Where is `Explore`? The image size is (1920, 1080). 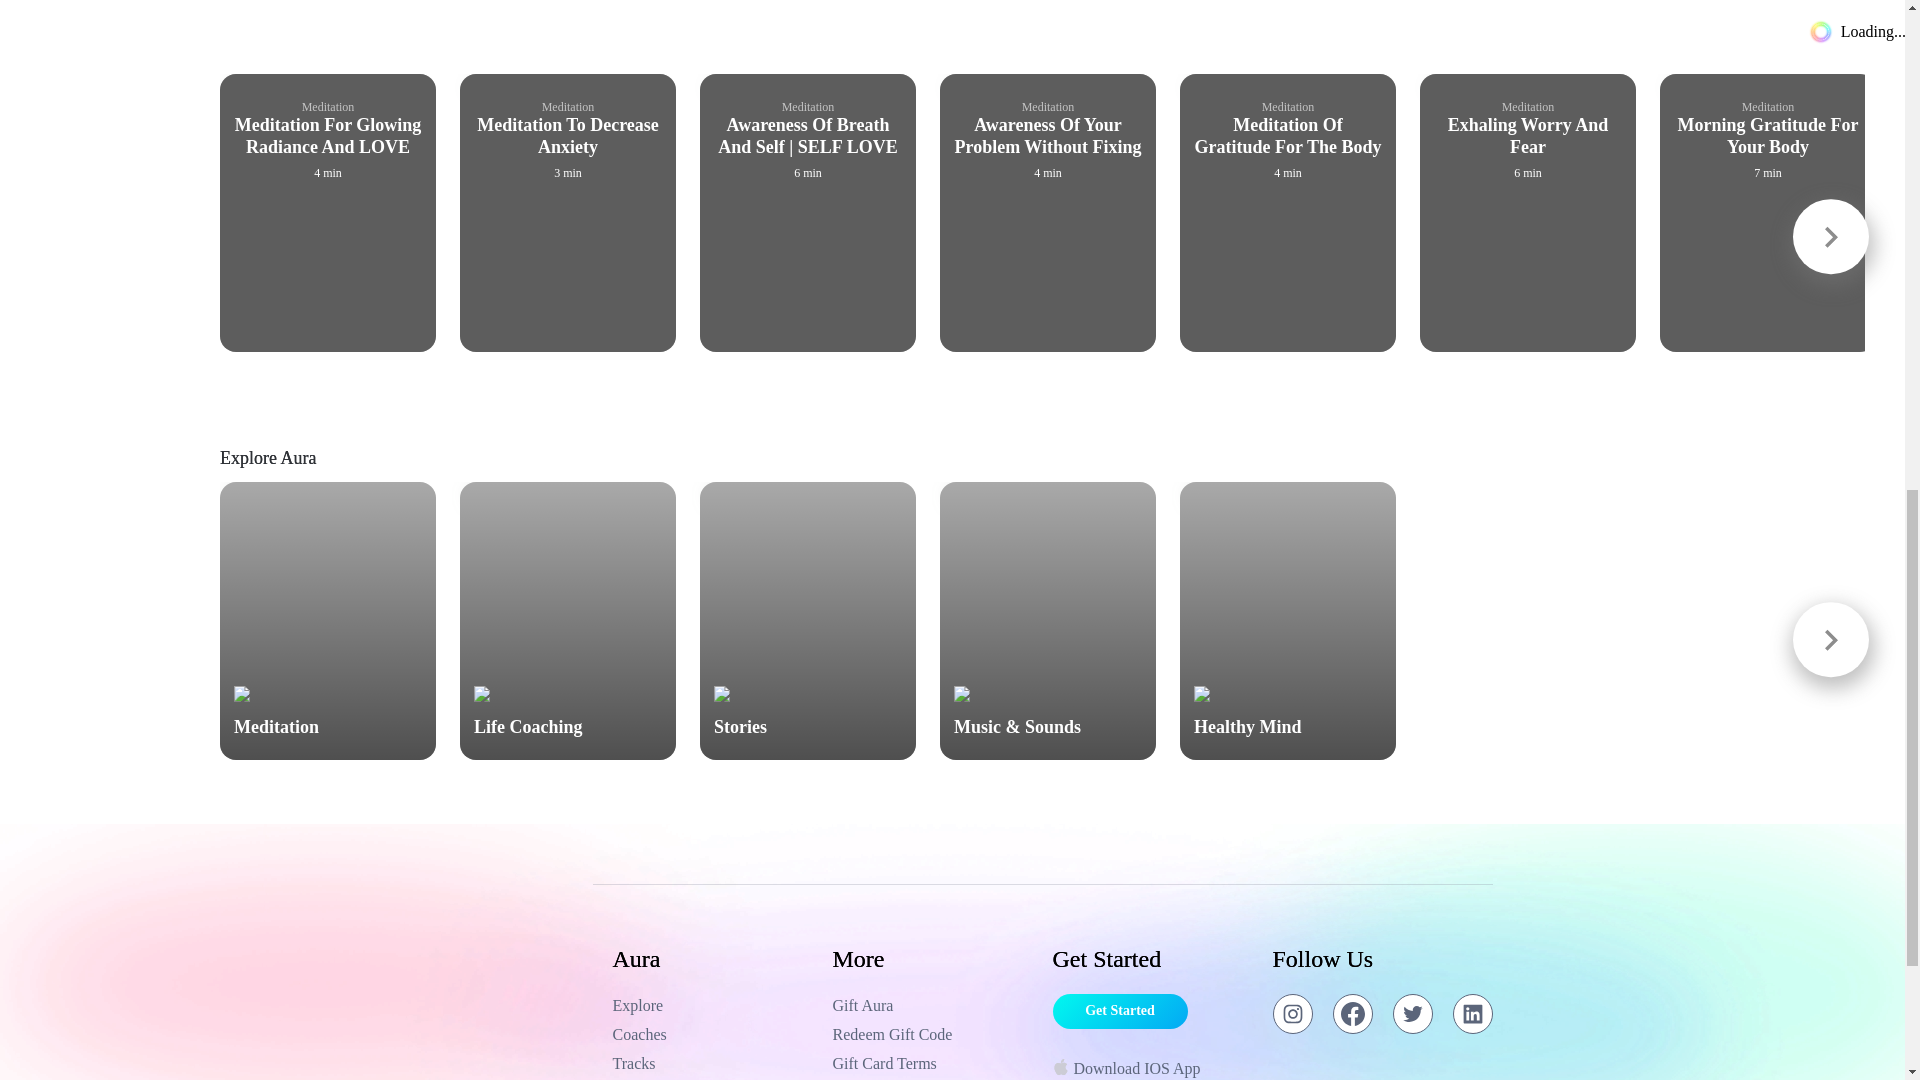
Explore is located at coordinates (712, 1006).